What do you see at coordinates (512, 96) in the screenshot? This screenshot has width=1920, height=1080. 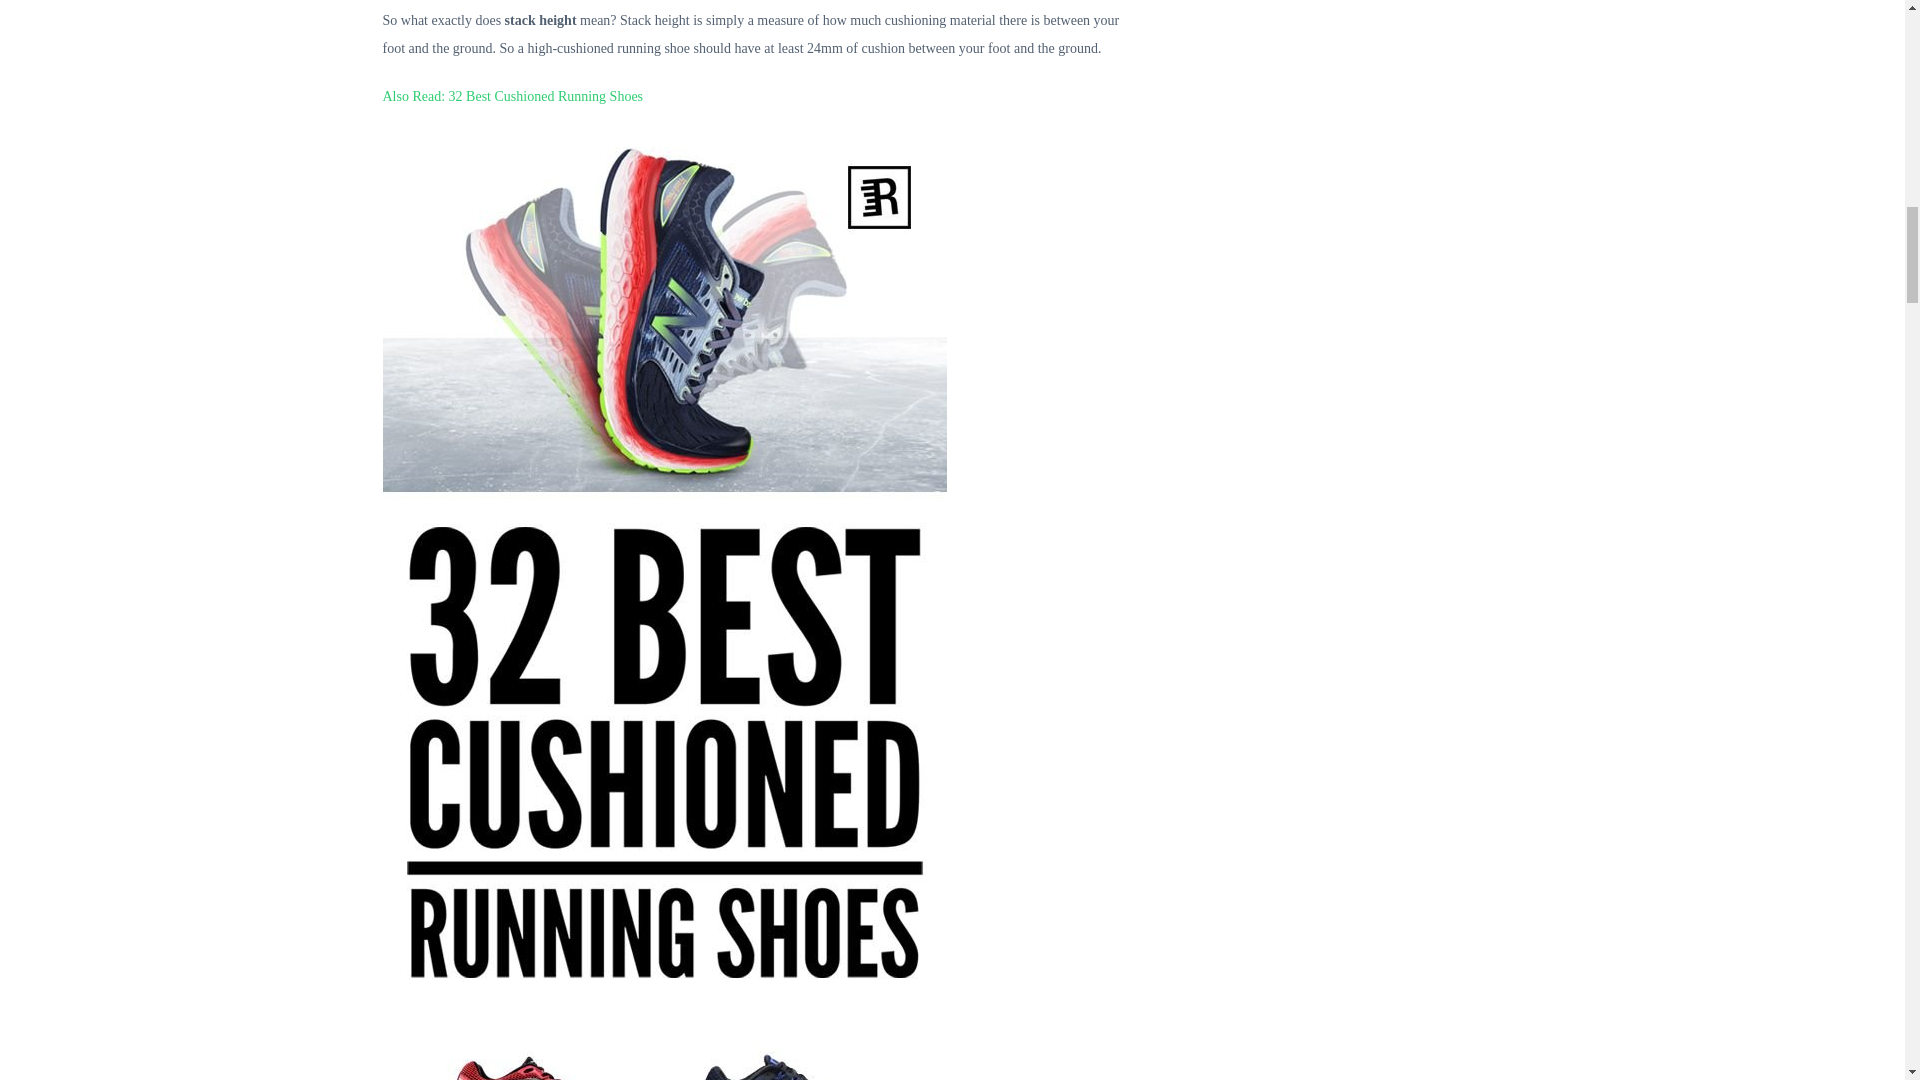 I see `Also Read: 32 Best Cushioned Running Shoes` at bounding box center [512, 96].